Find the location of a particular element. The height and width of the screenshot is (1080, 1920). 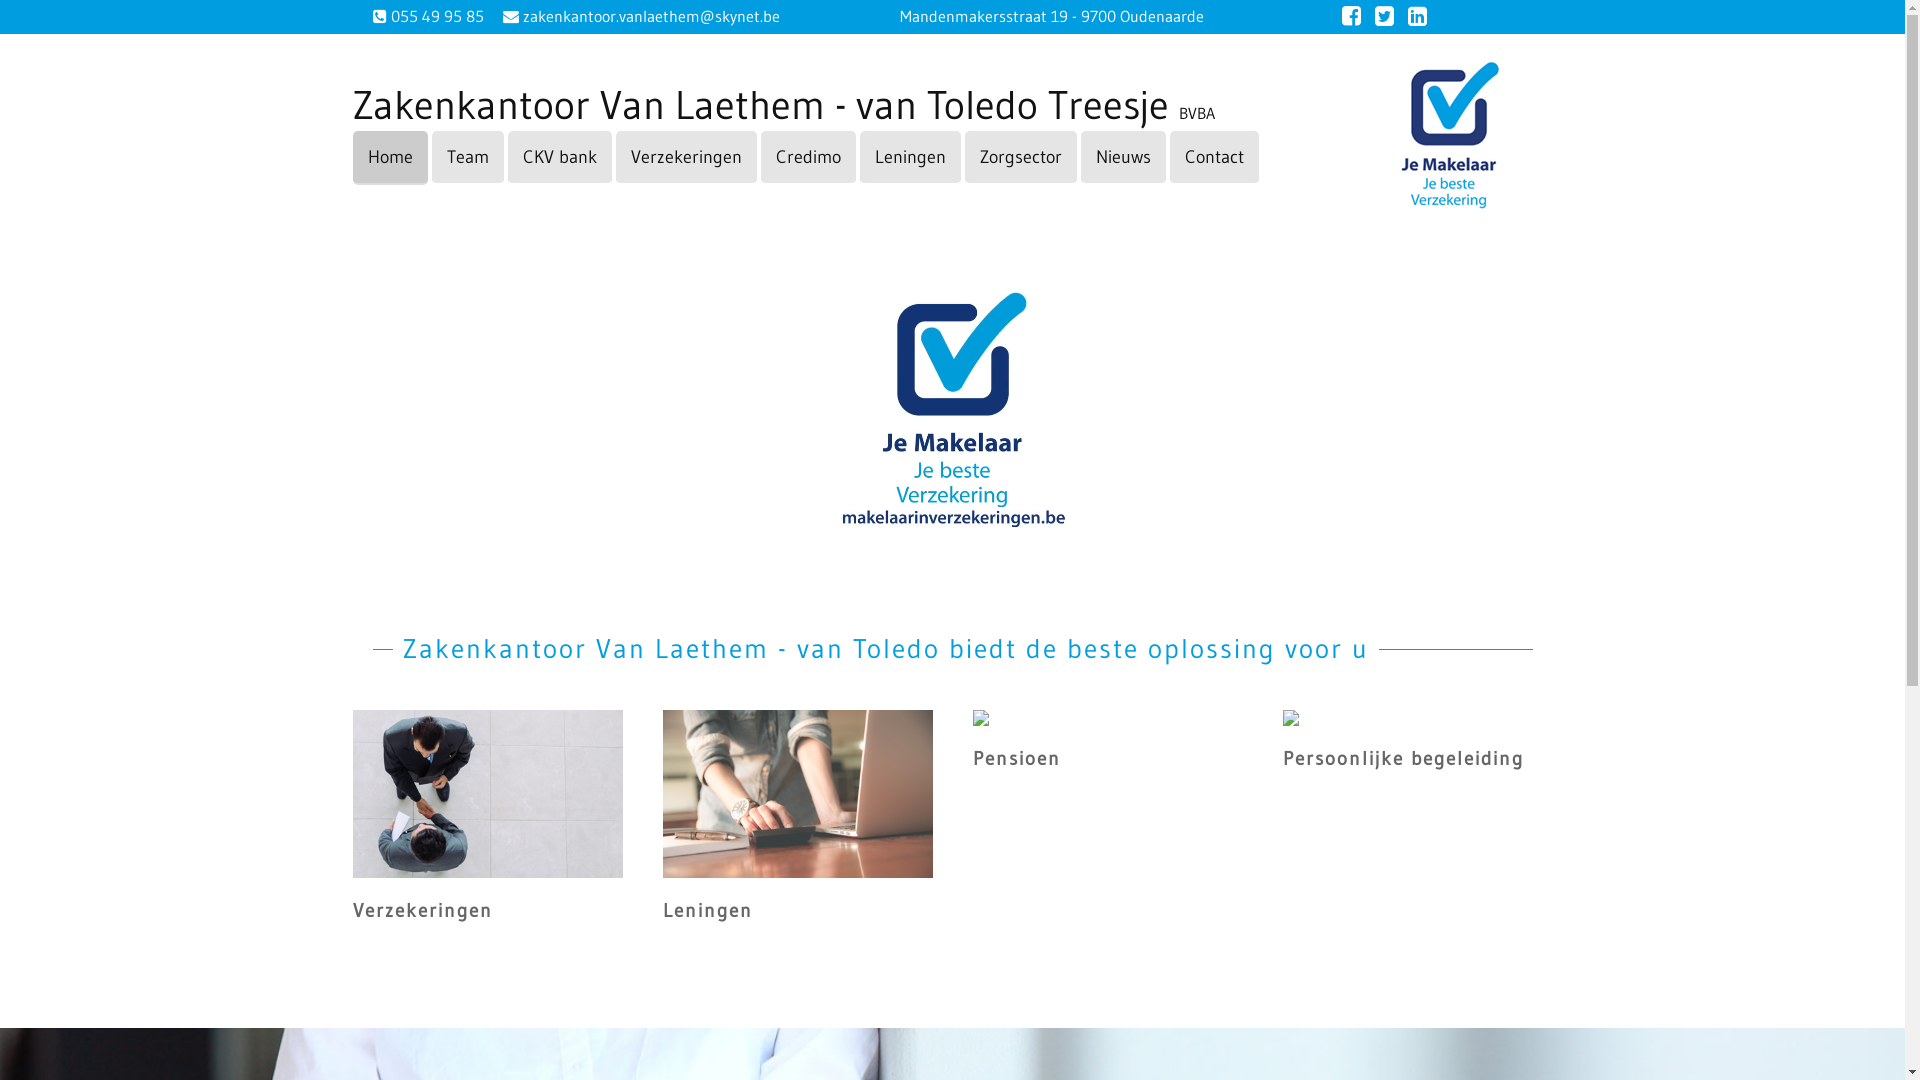

CKV bank is located at coordinates (560, 158).